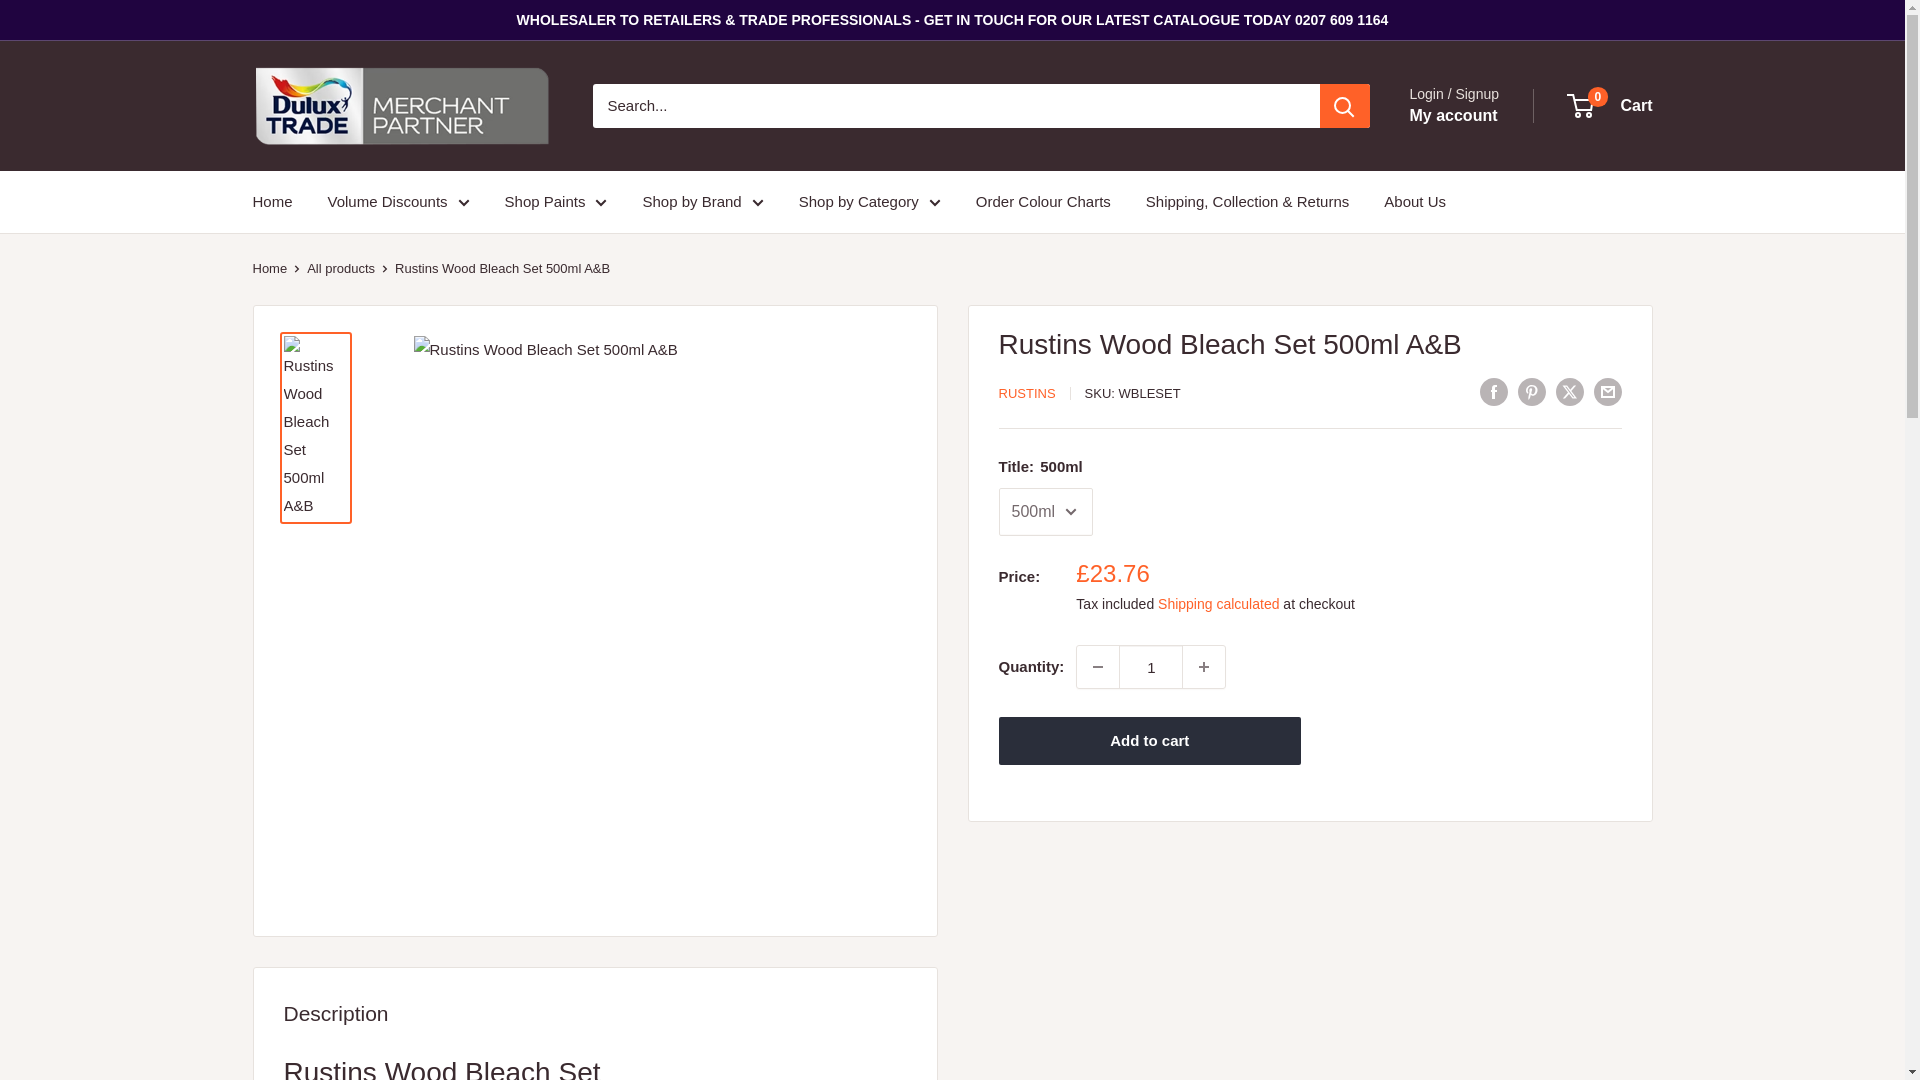  I want to click on Decrease quantity by 1, so click(1098, 666).